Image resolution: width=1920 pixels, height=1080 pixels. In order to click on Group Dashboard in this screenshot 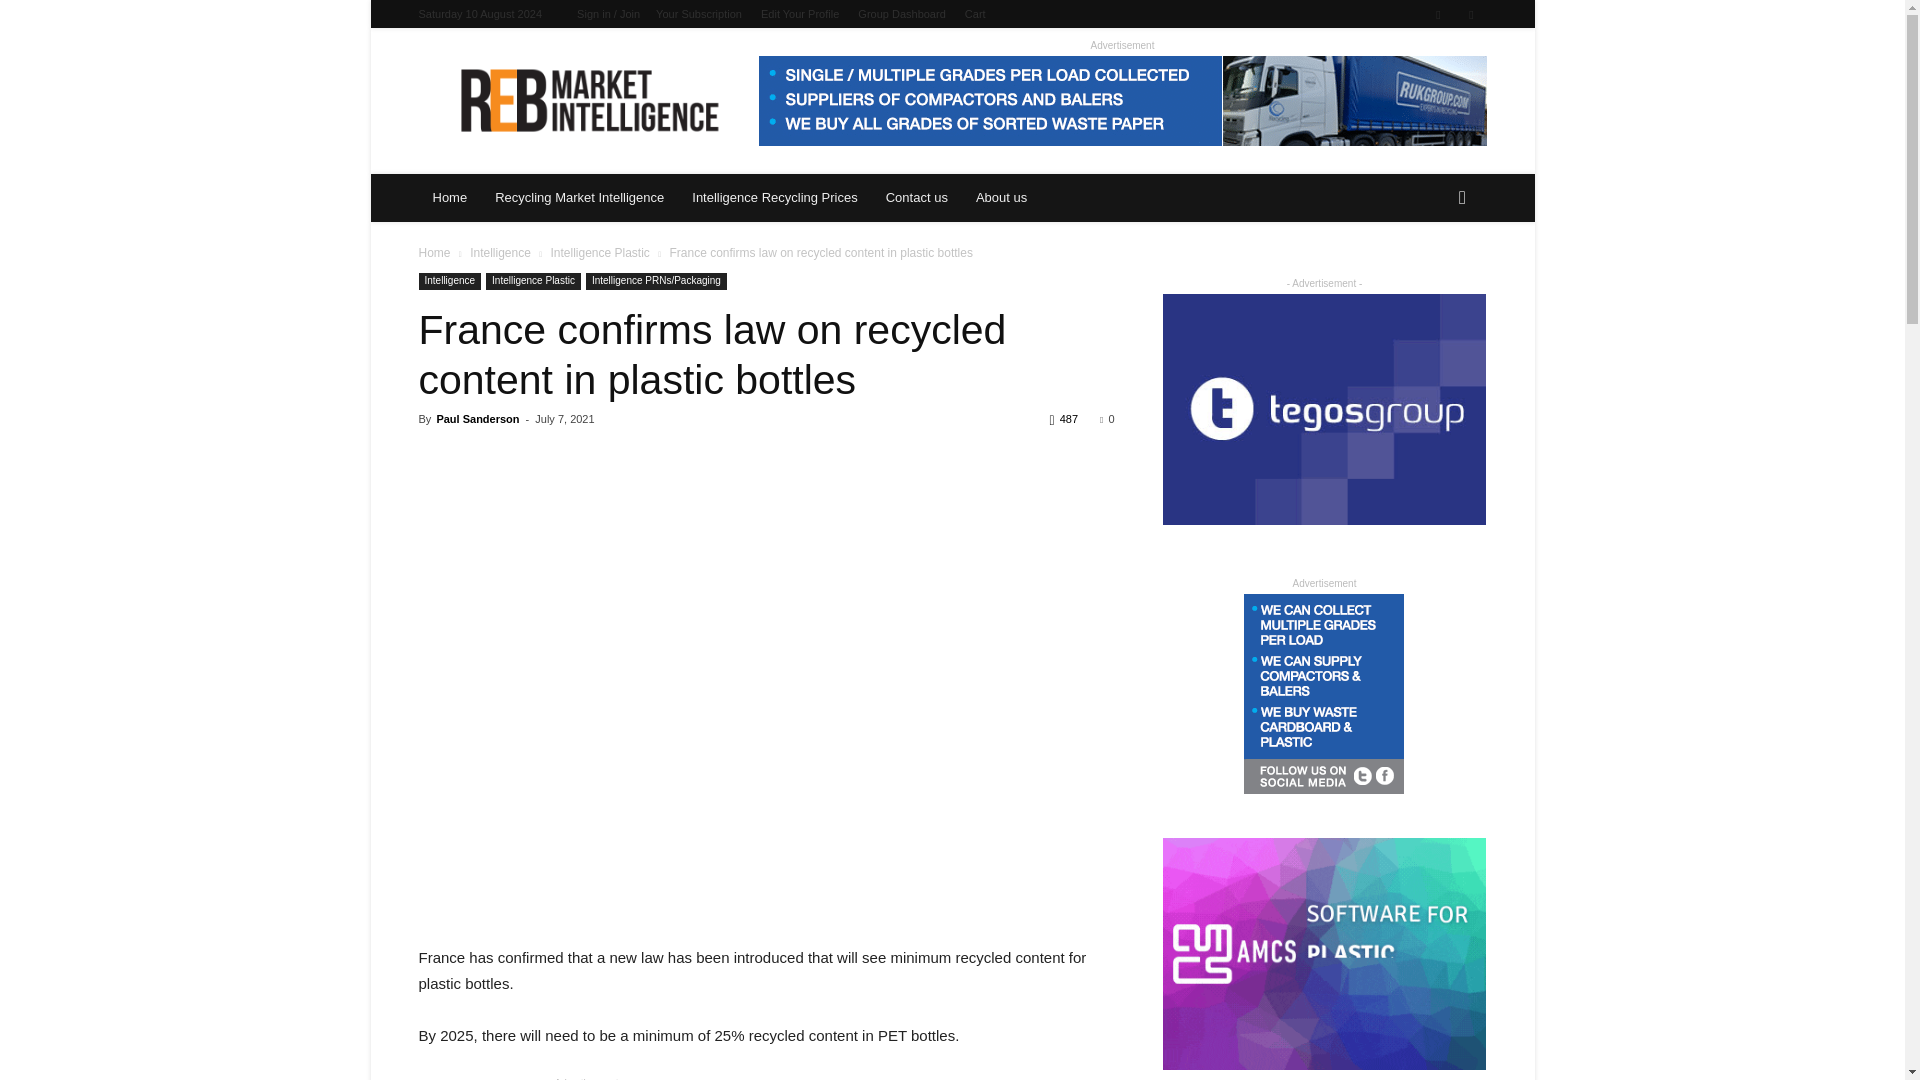, I will do `click(901, 14)`.